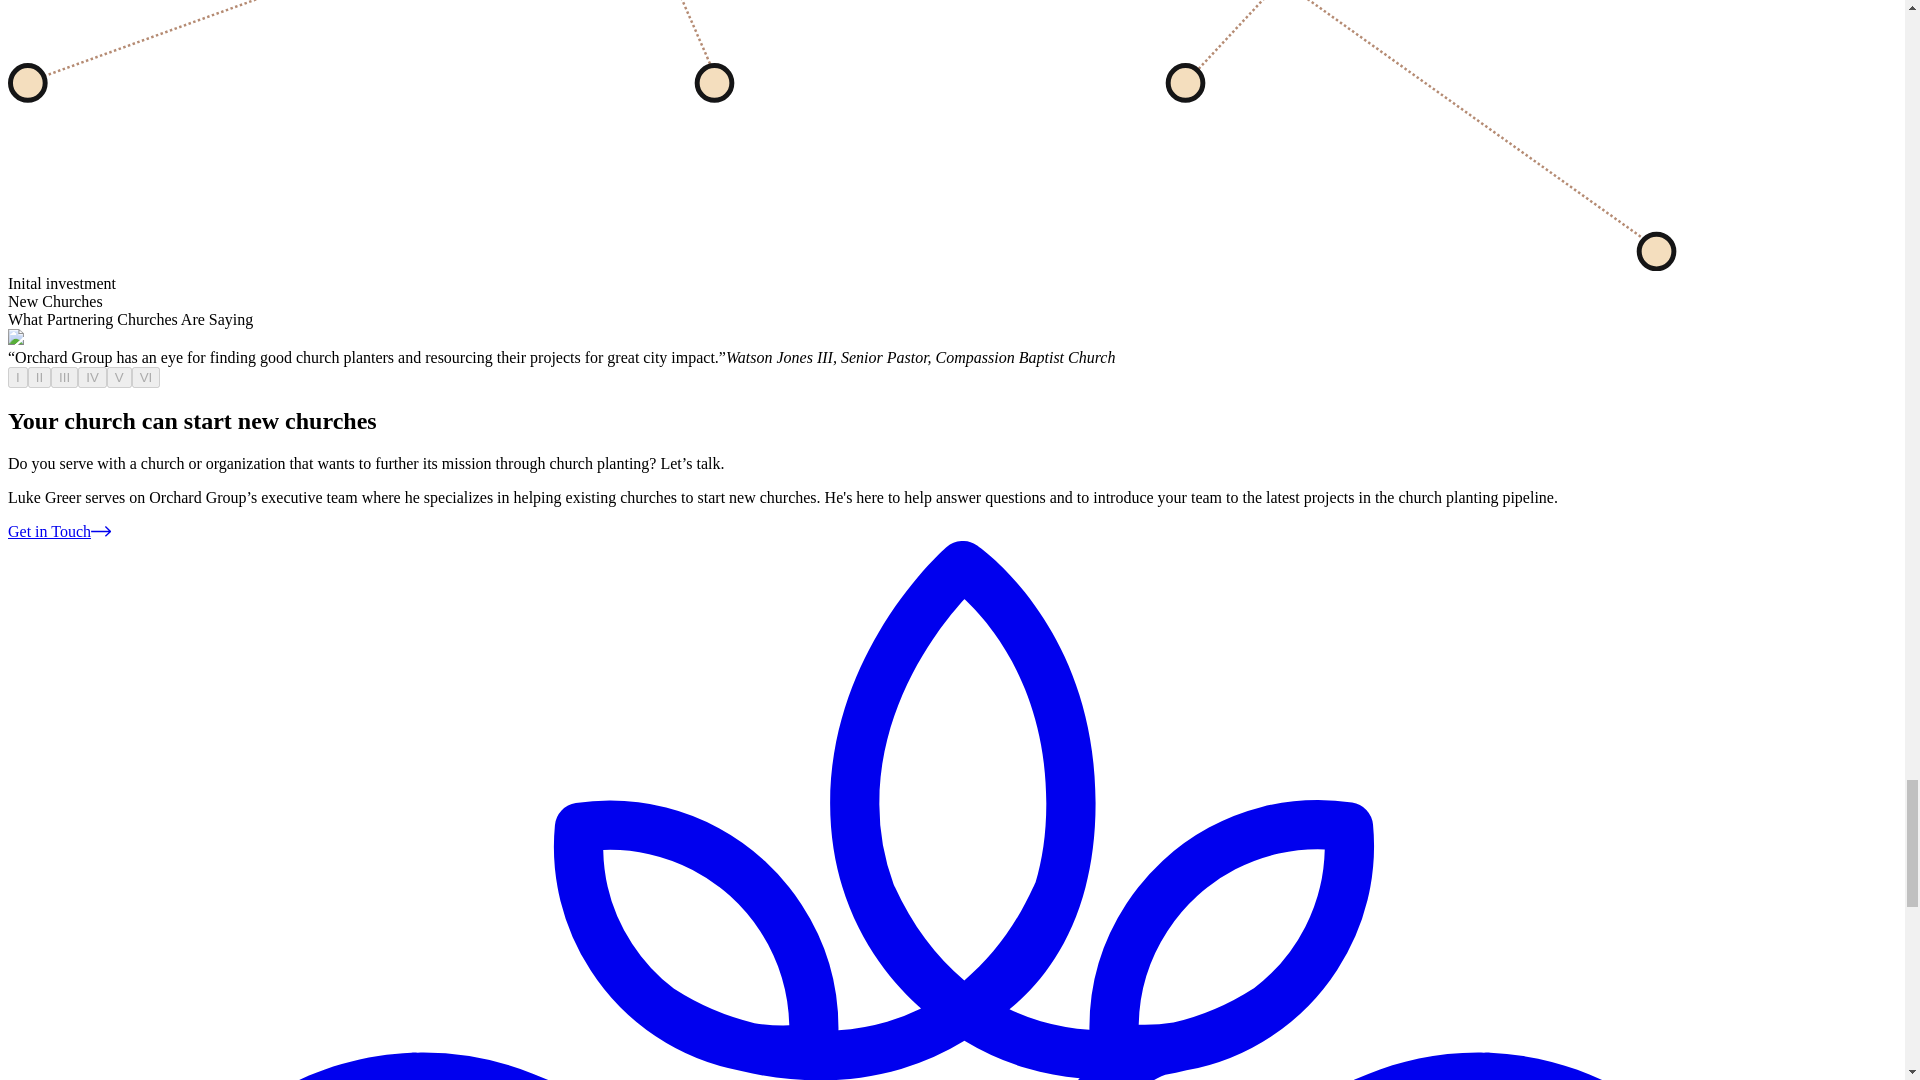 This screenshot has width=1920, height=1080. I want to click on VI, so click(146, 377).